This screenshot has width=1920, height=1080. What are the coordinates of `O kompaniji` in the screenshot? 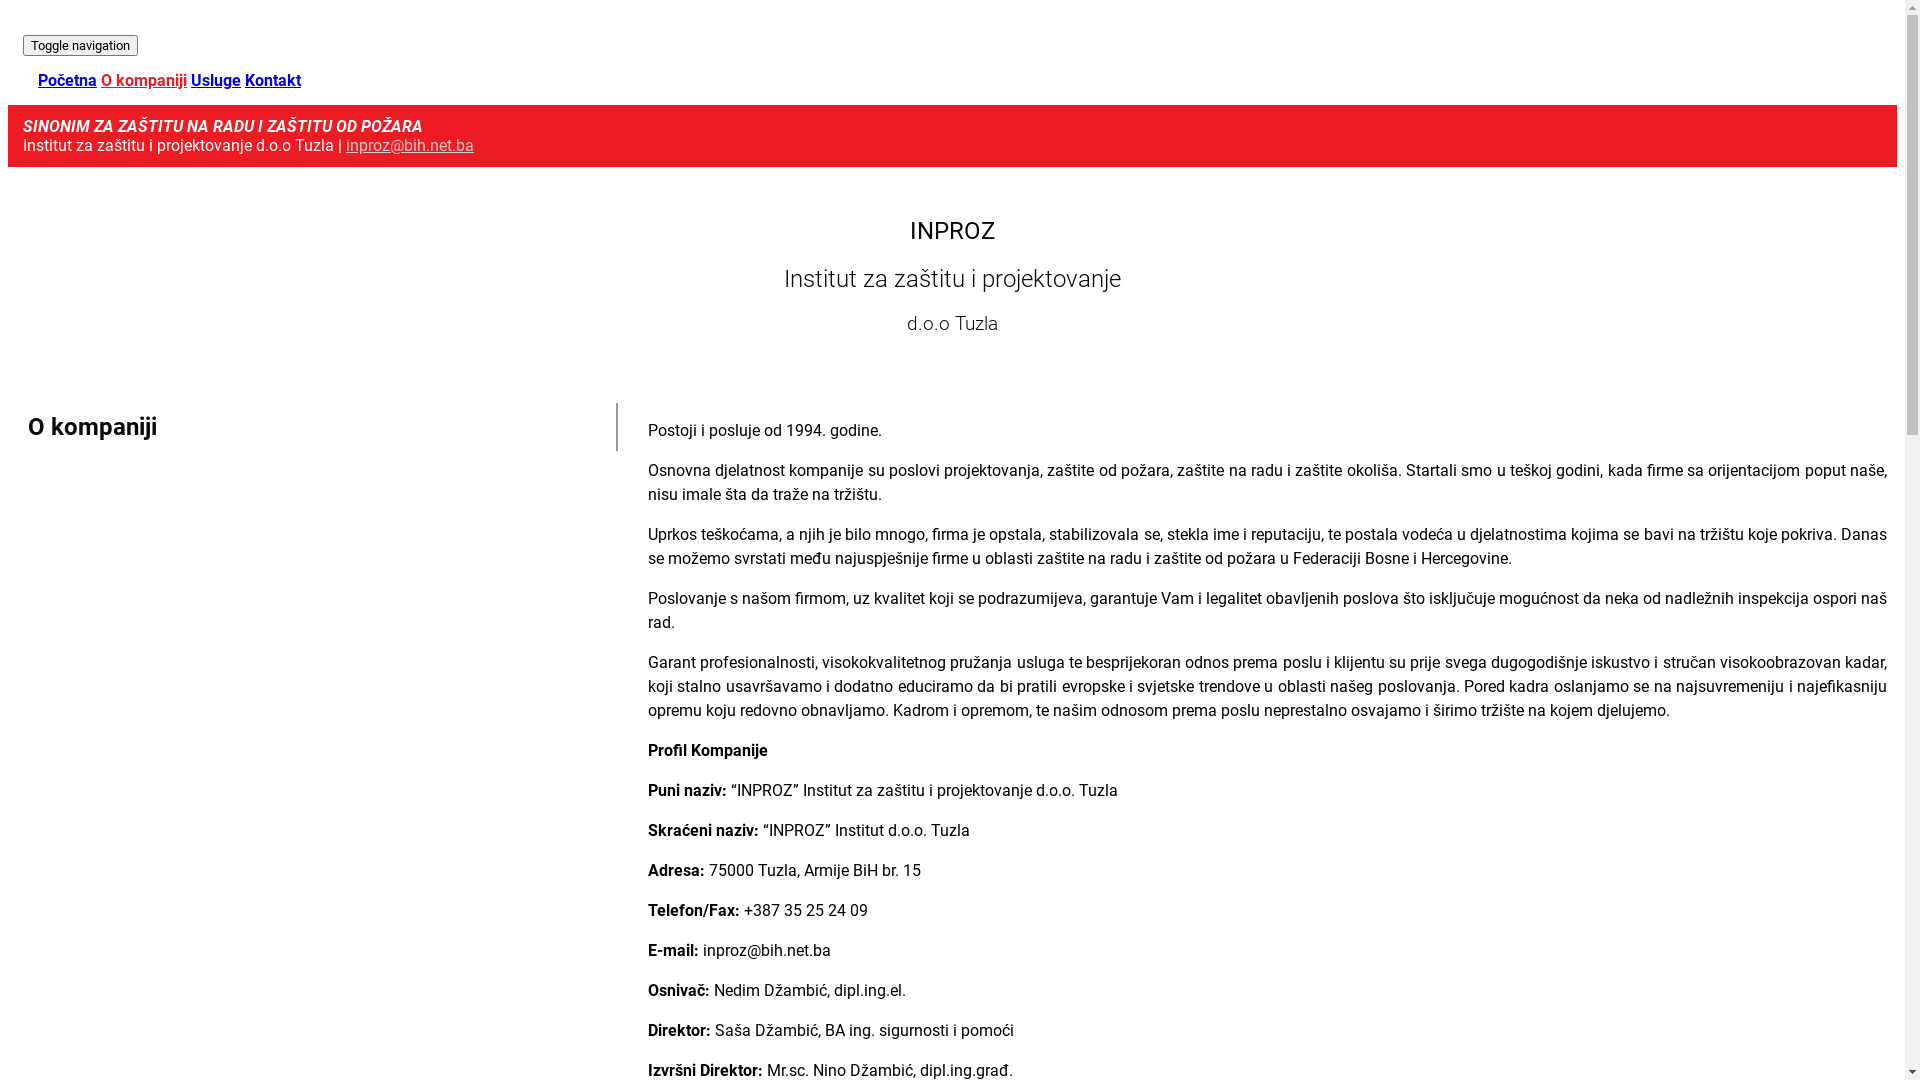 It's located at (144, 80).